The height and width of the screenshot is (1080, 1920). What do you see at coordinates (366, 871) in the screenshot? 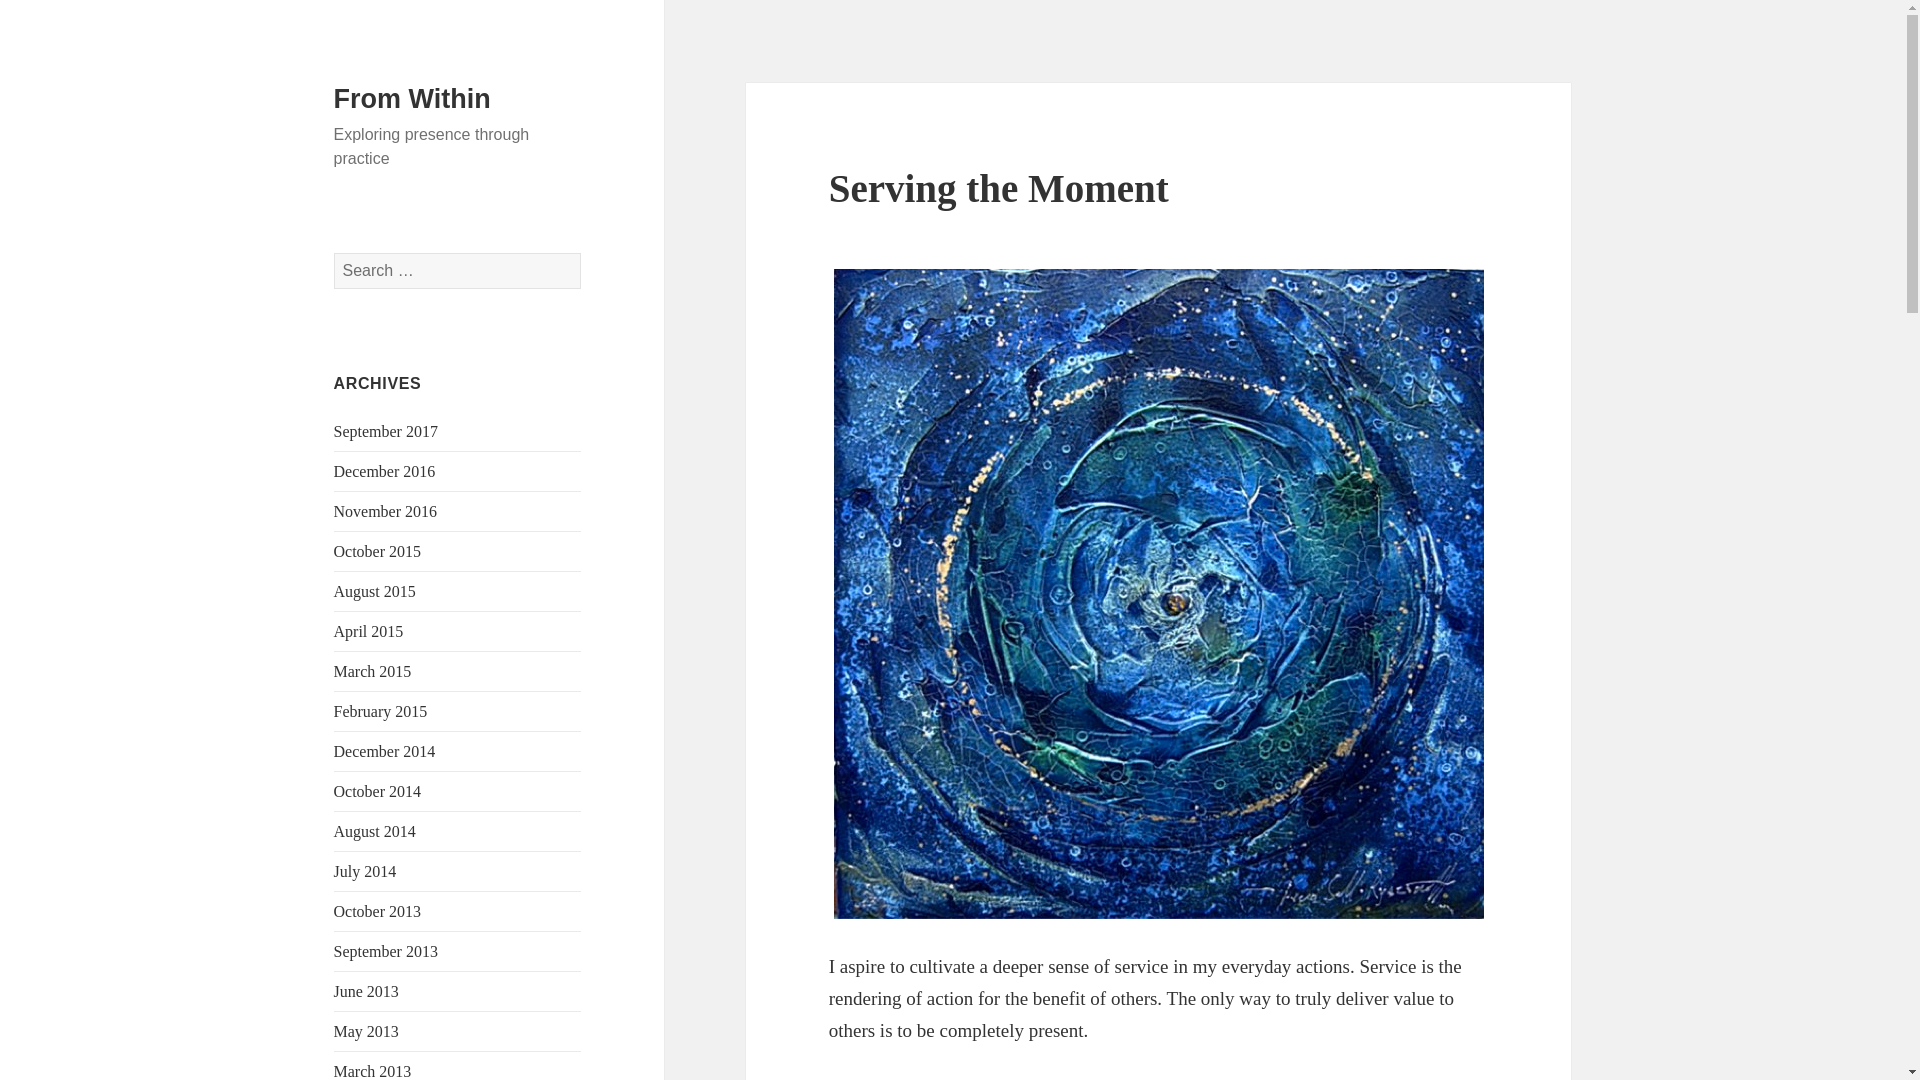
I see `July 2014` at bounding box center [366, 871].